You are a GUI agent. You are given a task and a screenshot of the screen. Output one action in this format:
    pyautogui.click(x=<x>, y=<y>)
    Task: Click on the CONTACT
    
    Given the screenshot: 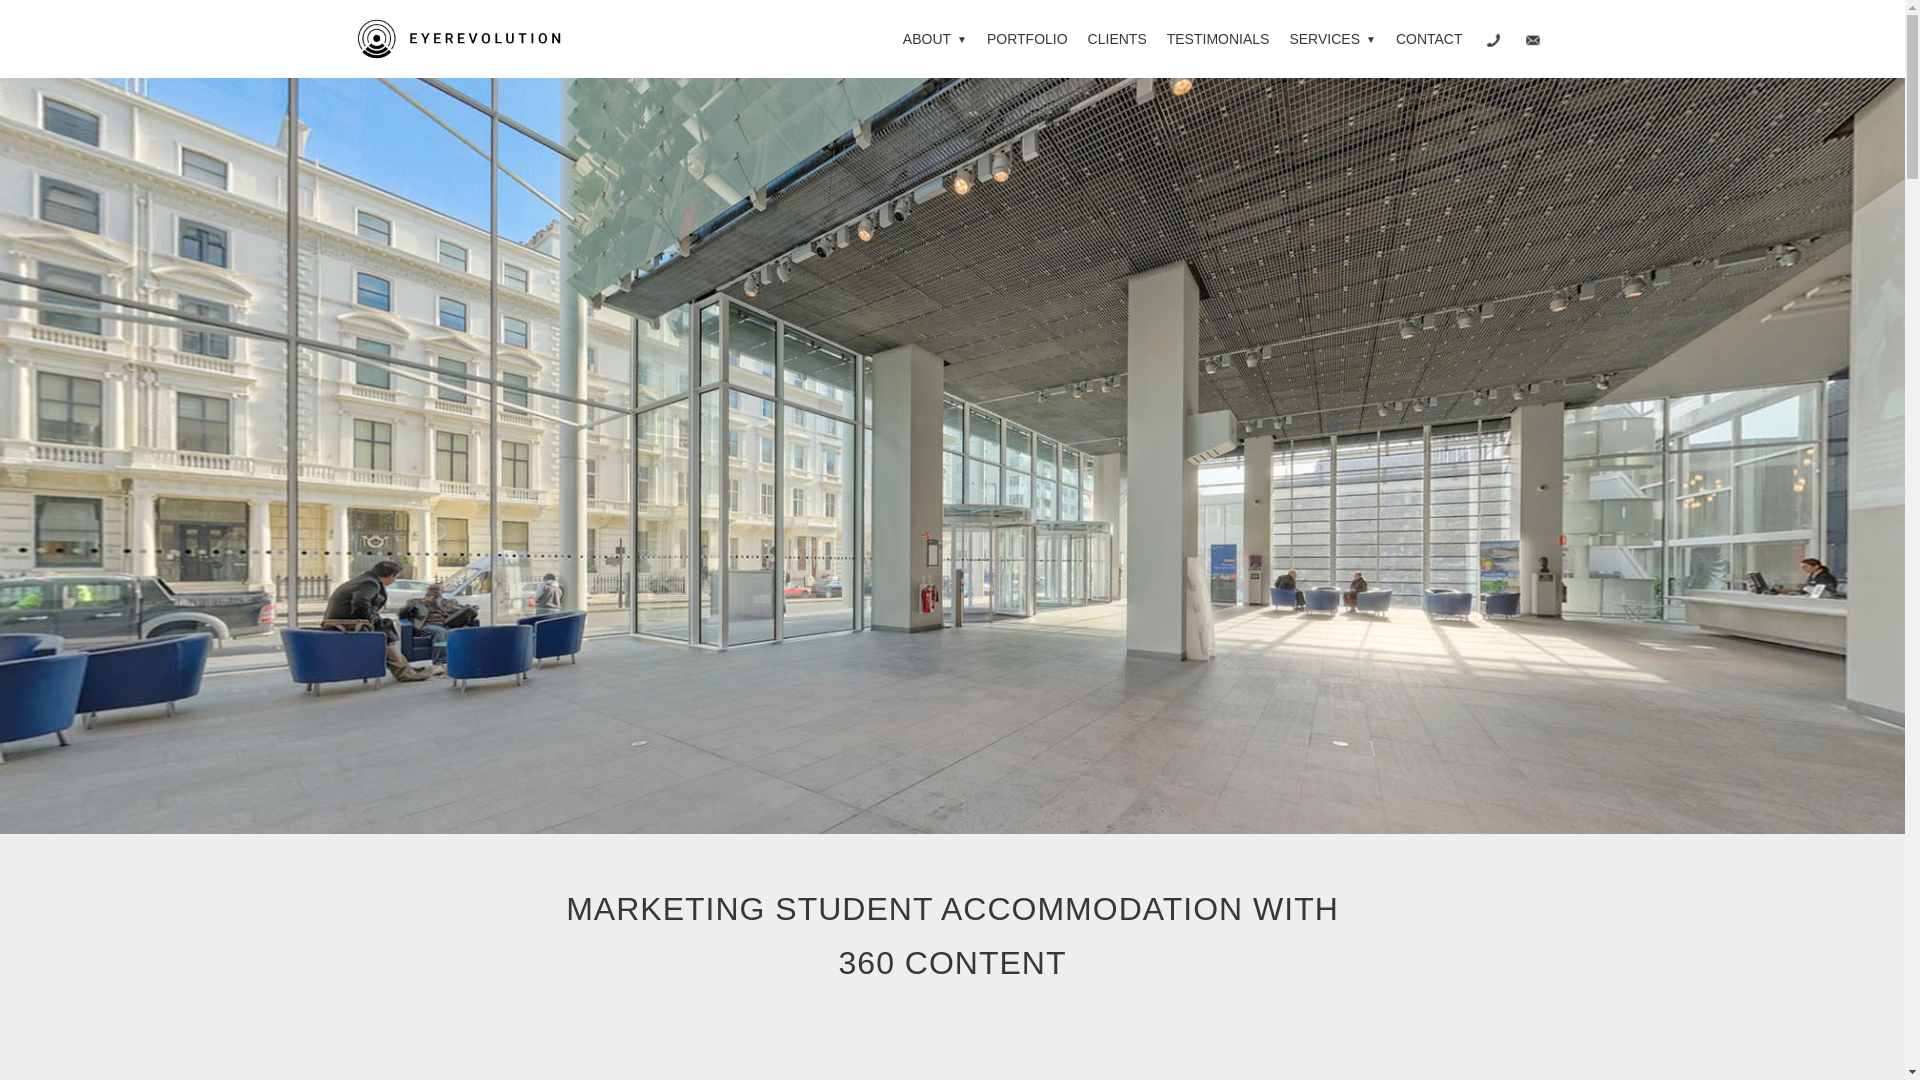 What is the action you would take?
    pyautogui.click(x=1429, y=38)
    